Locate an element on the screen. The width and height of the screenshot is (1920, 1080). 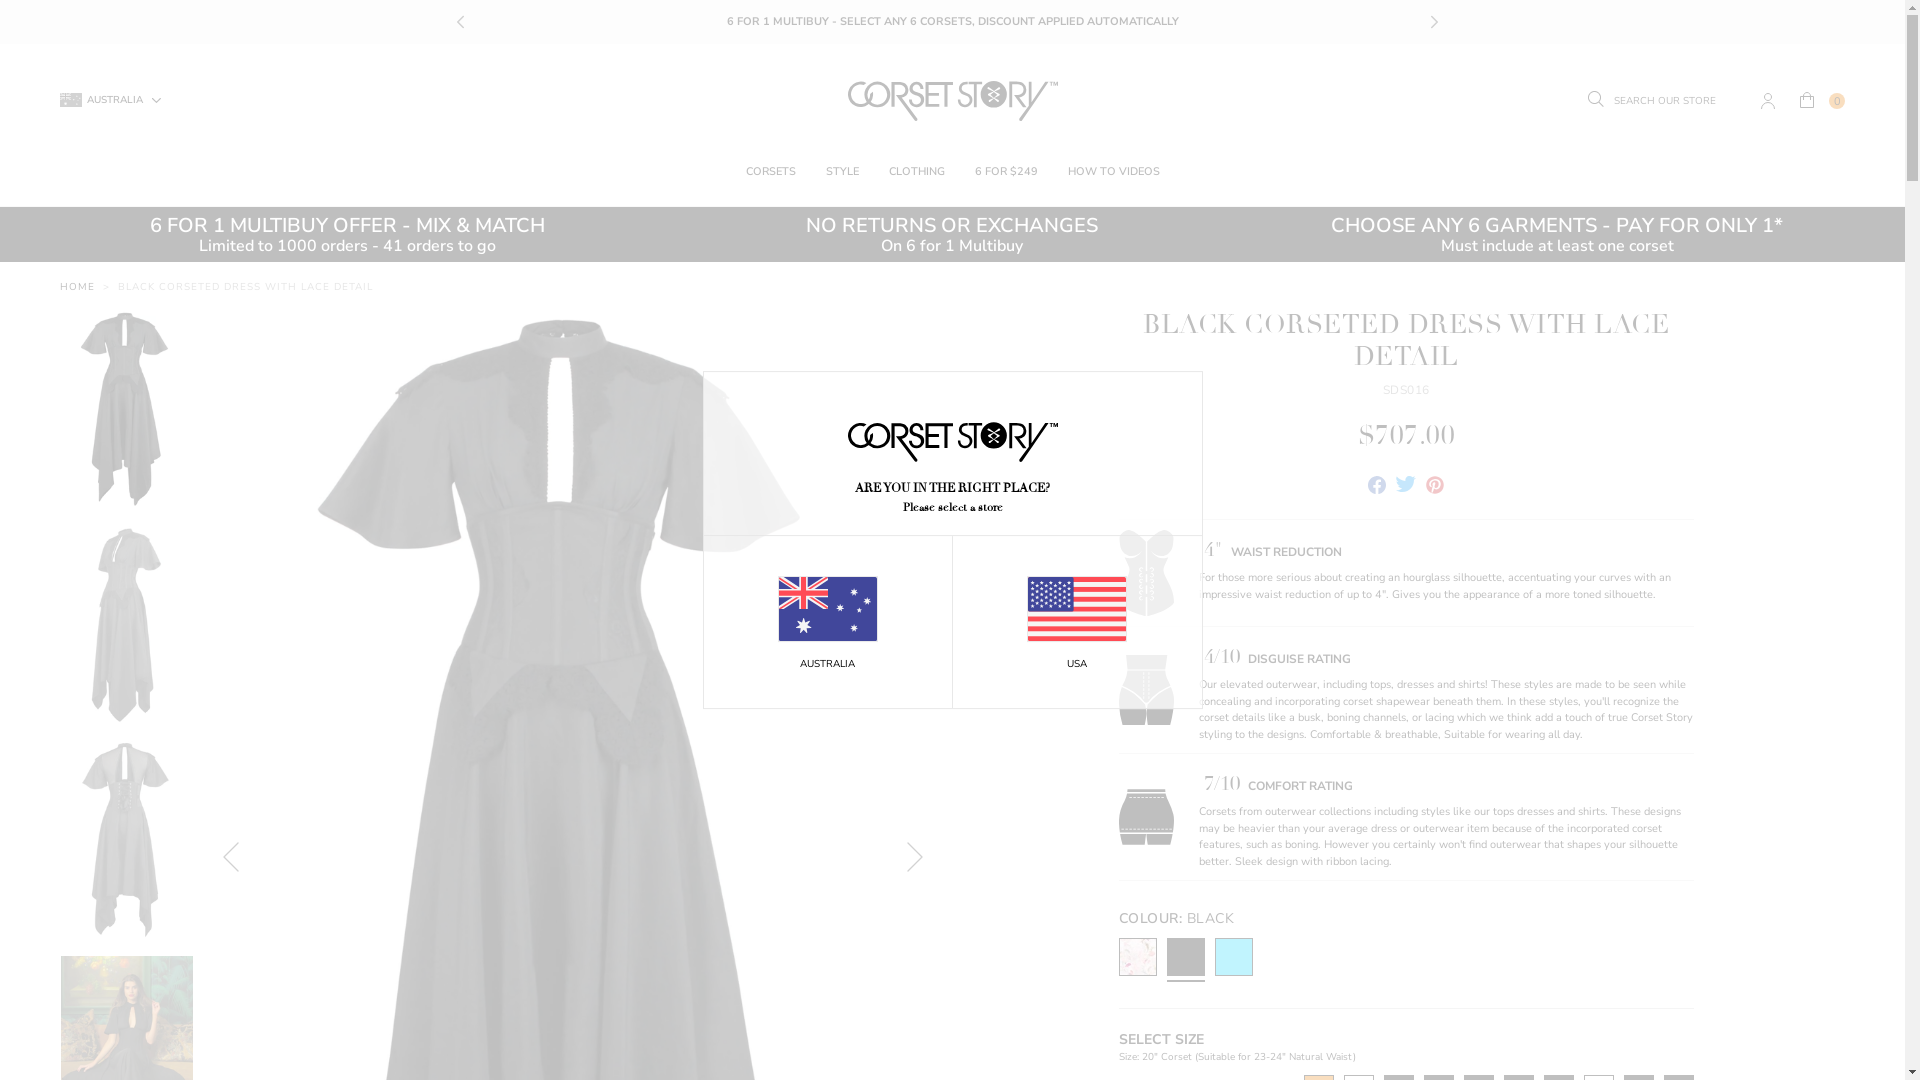
Pin on Pinterest is located at coordinates (1435, 488).